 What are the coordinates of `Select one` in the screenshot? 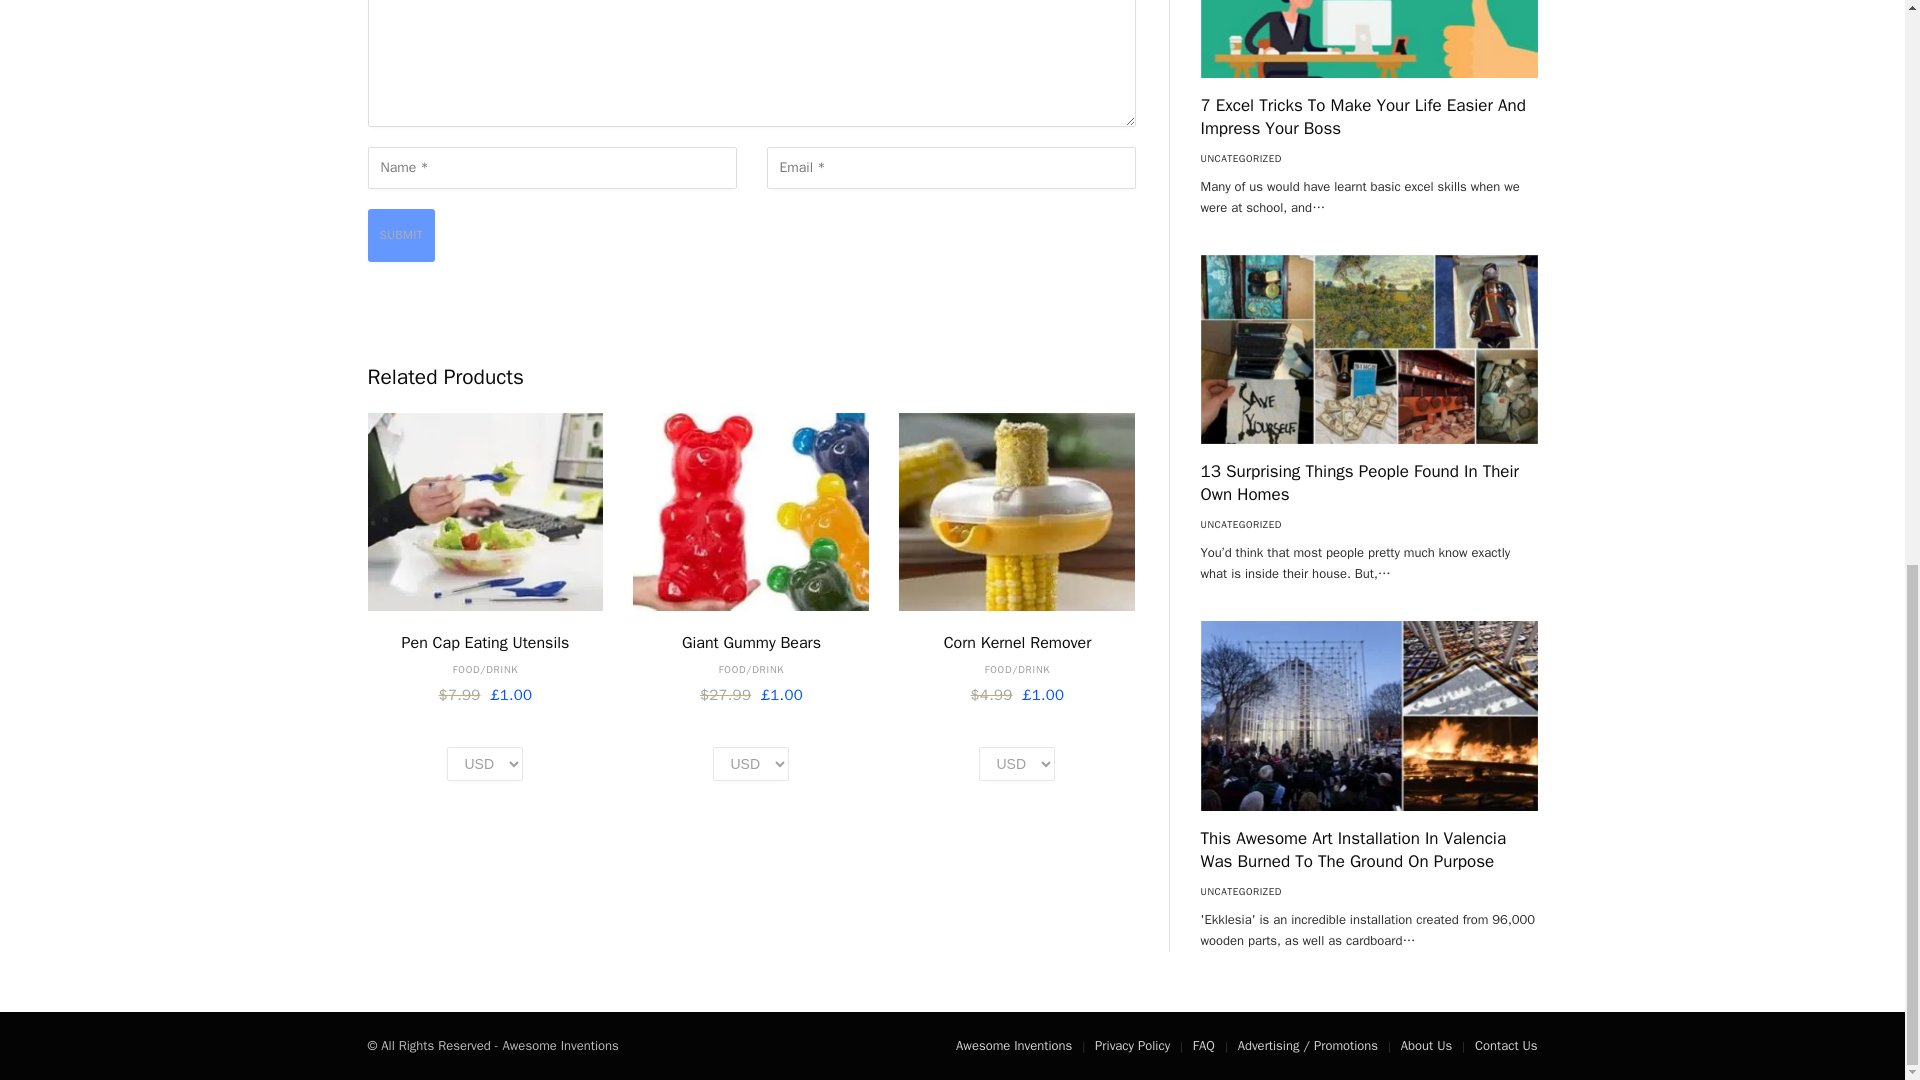 It's located at (1016, 764).